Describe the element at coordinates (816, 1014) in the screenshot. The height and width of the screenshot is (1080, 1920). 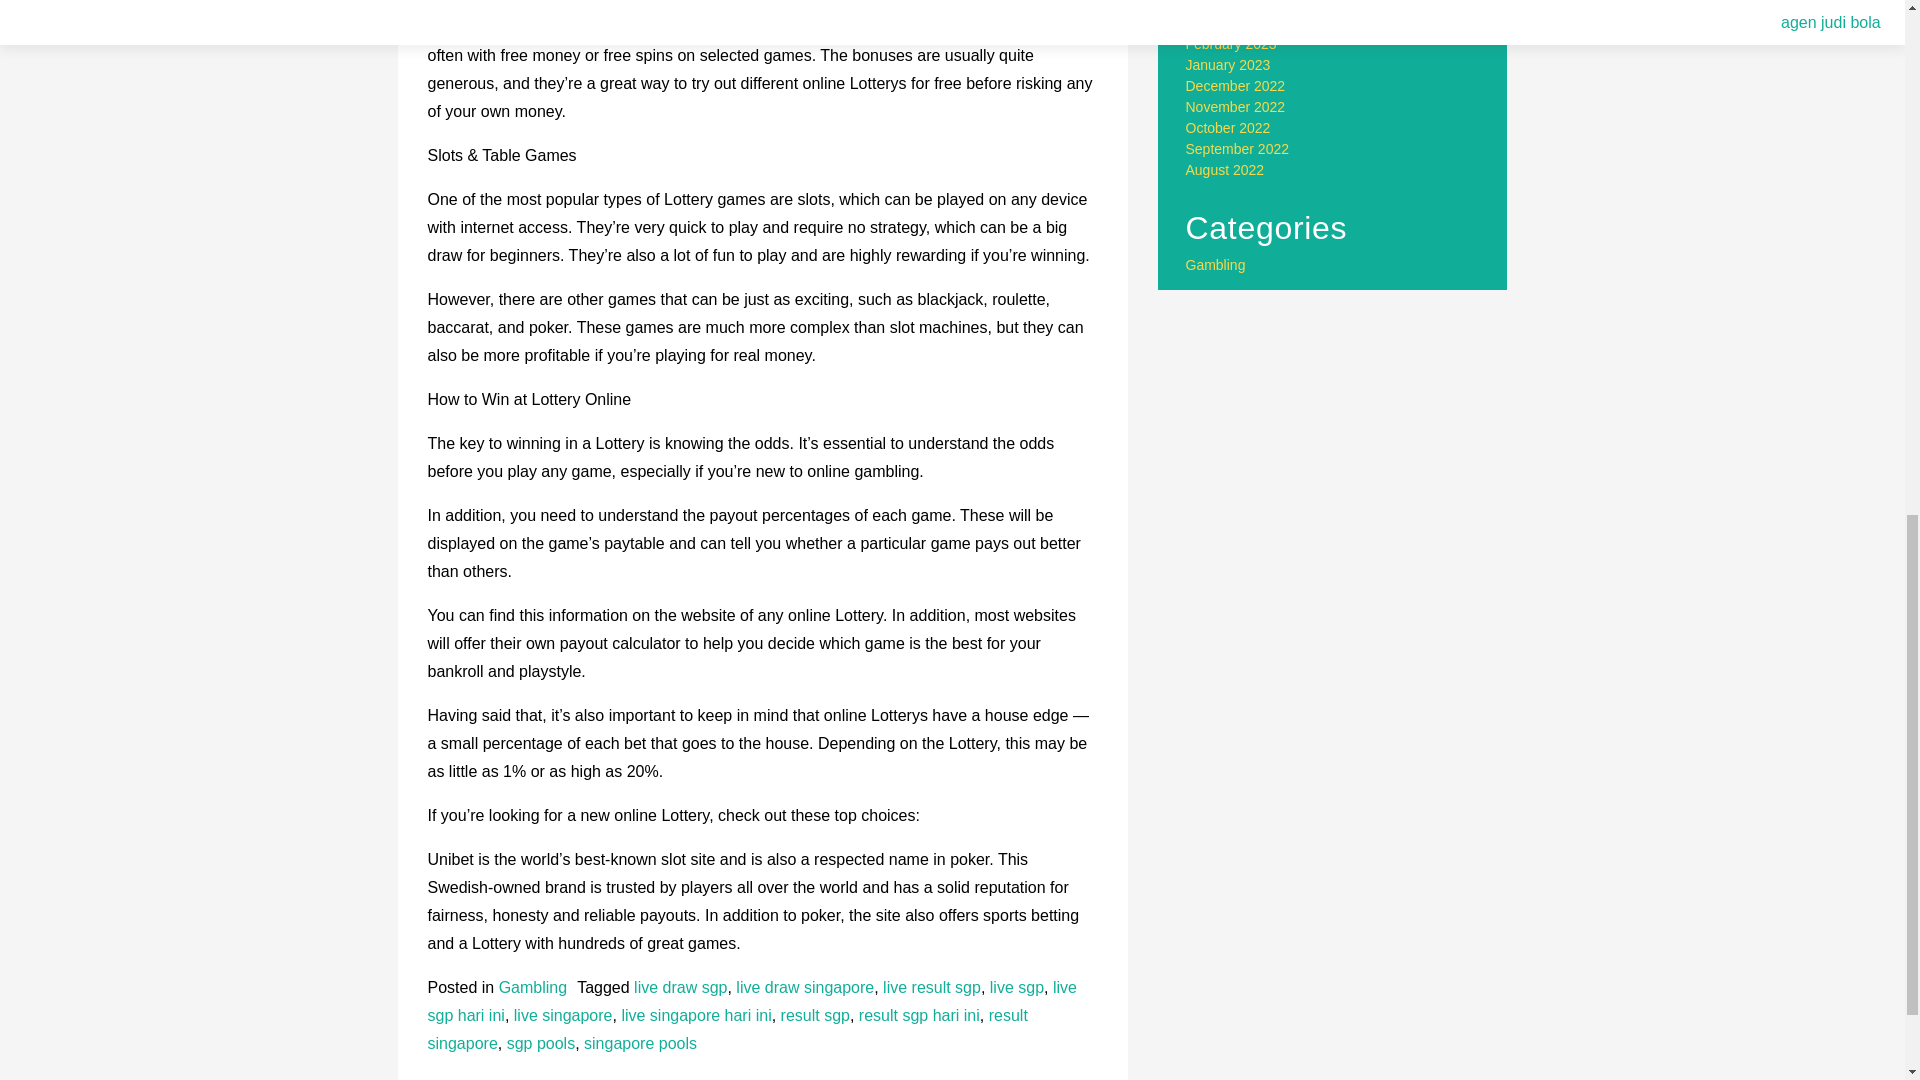
I see `result sgp` at that location.